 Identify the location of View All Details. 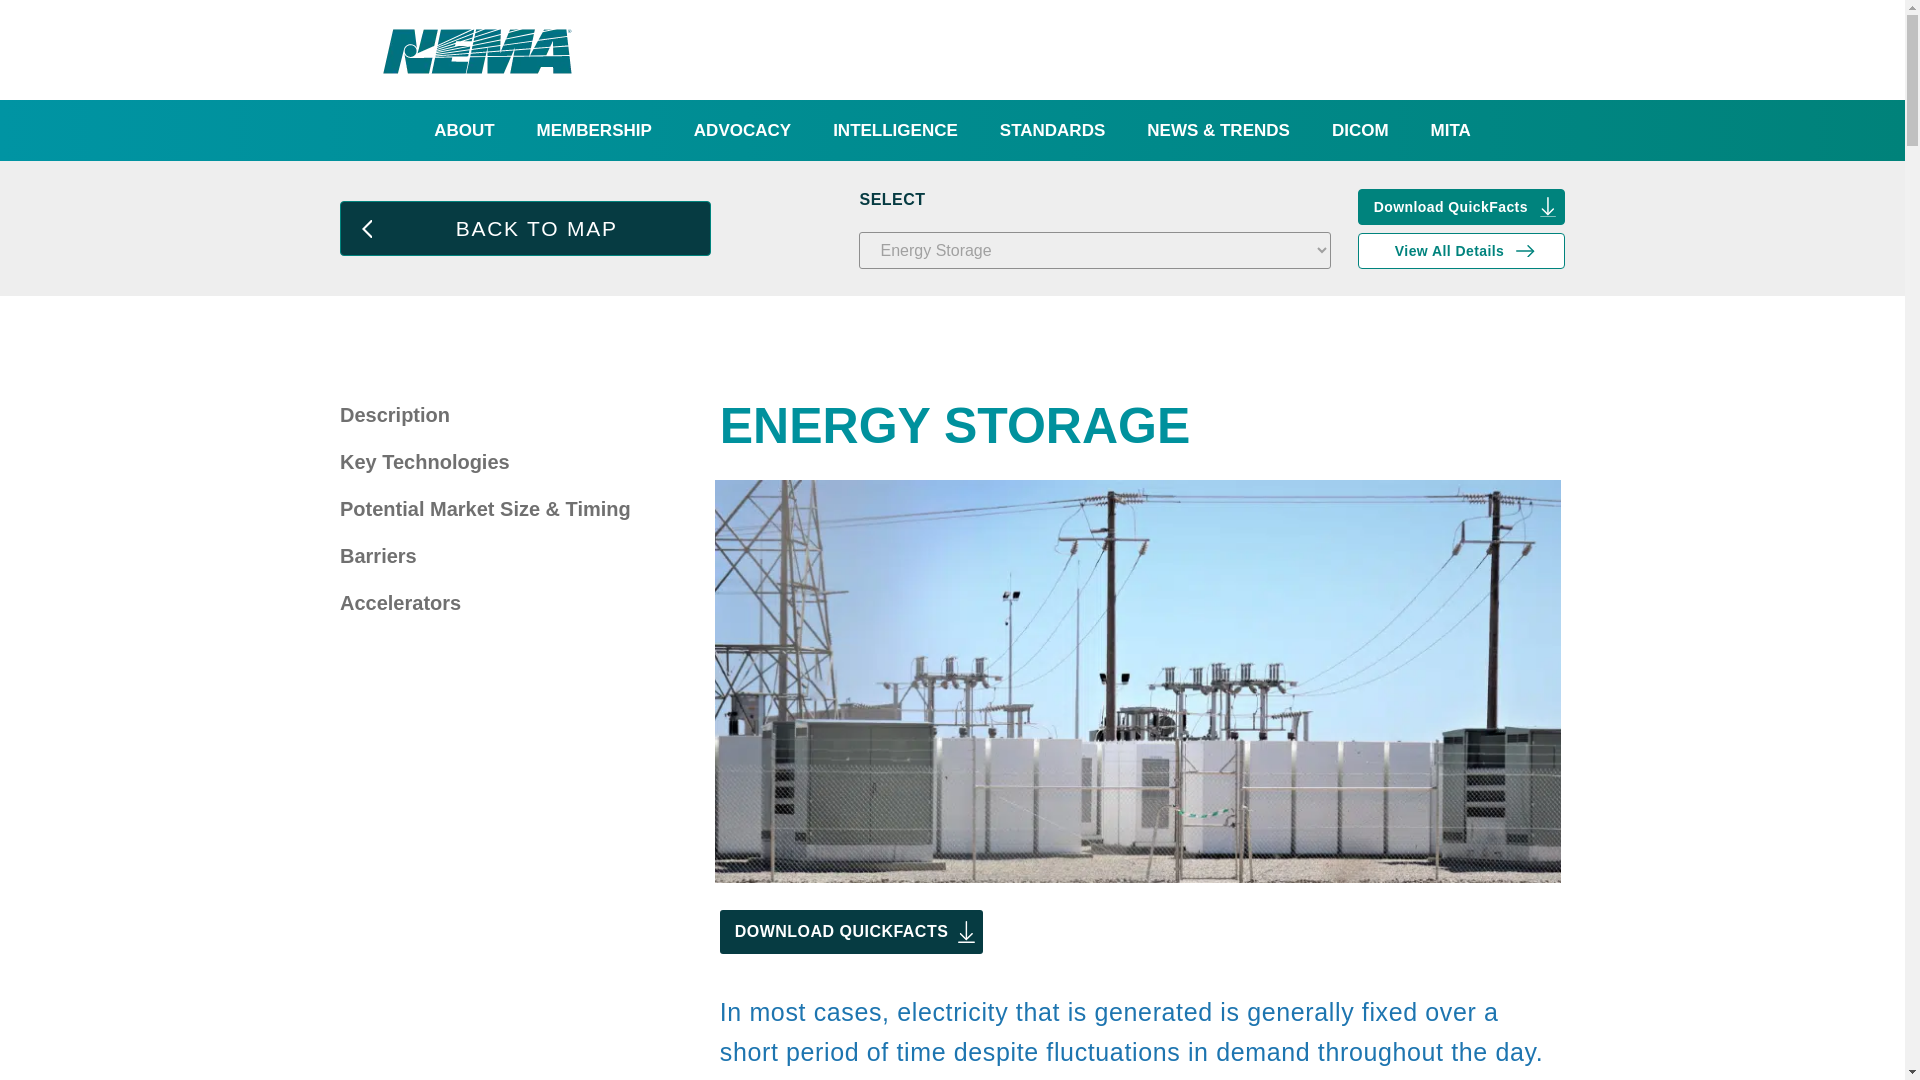
(1460, 250).